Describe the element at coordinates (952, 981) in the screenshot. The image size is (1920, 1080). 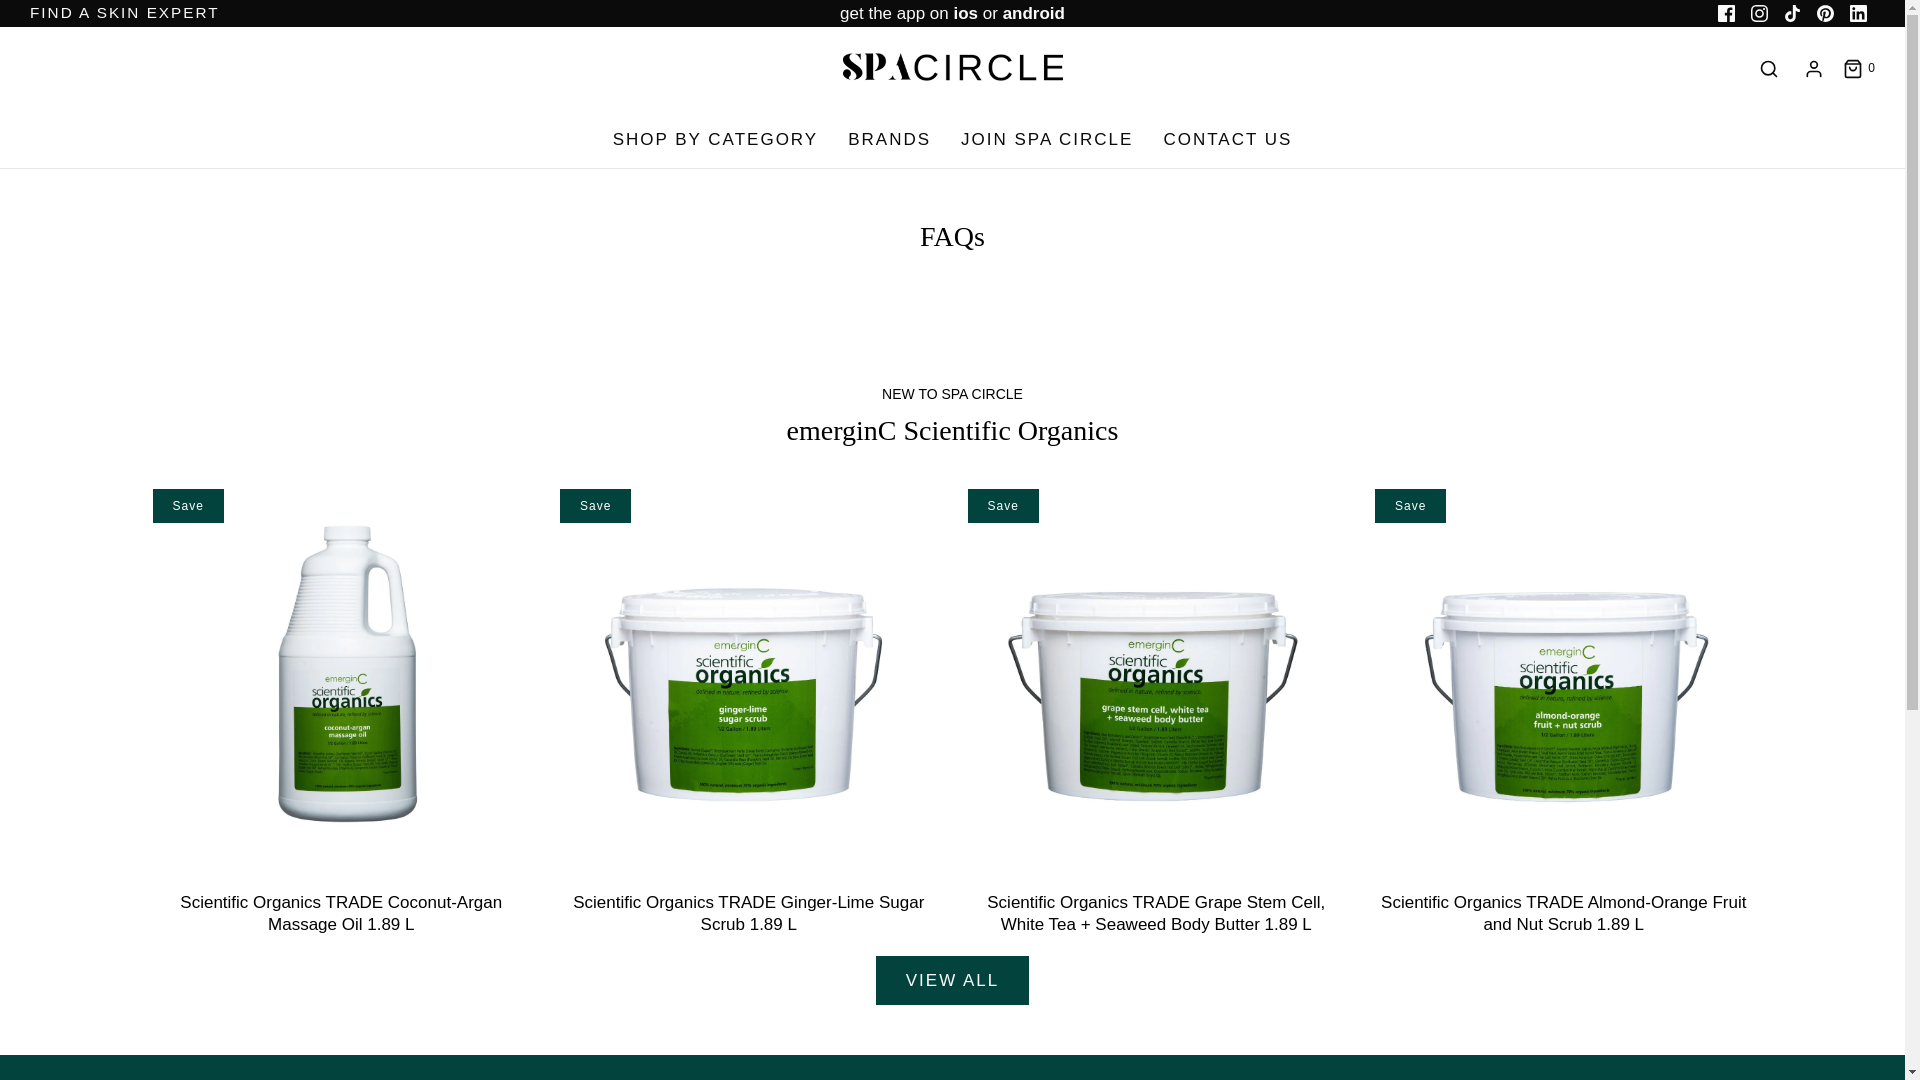
I see `VIEW ALL` at that location.